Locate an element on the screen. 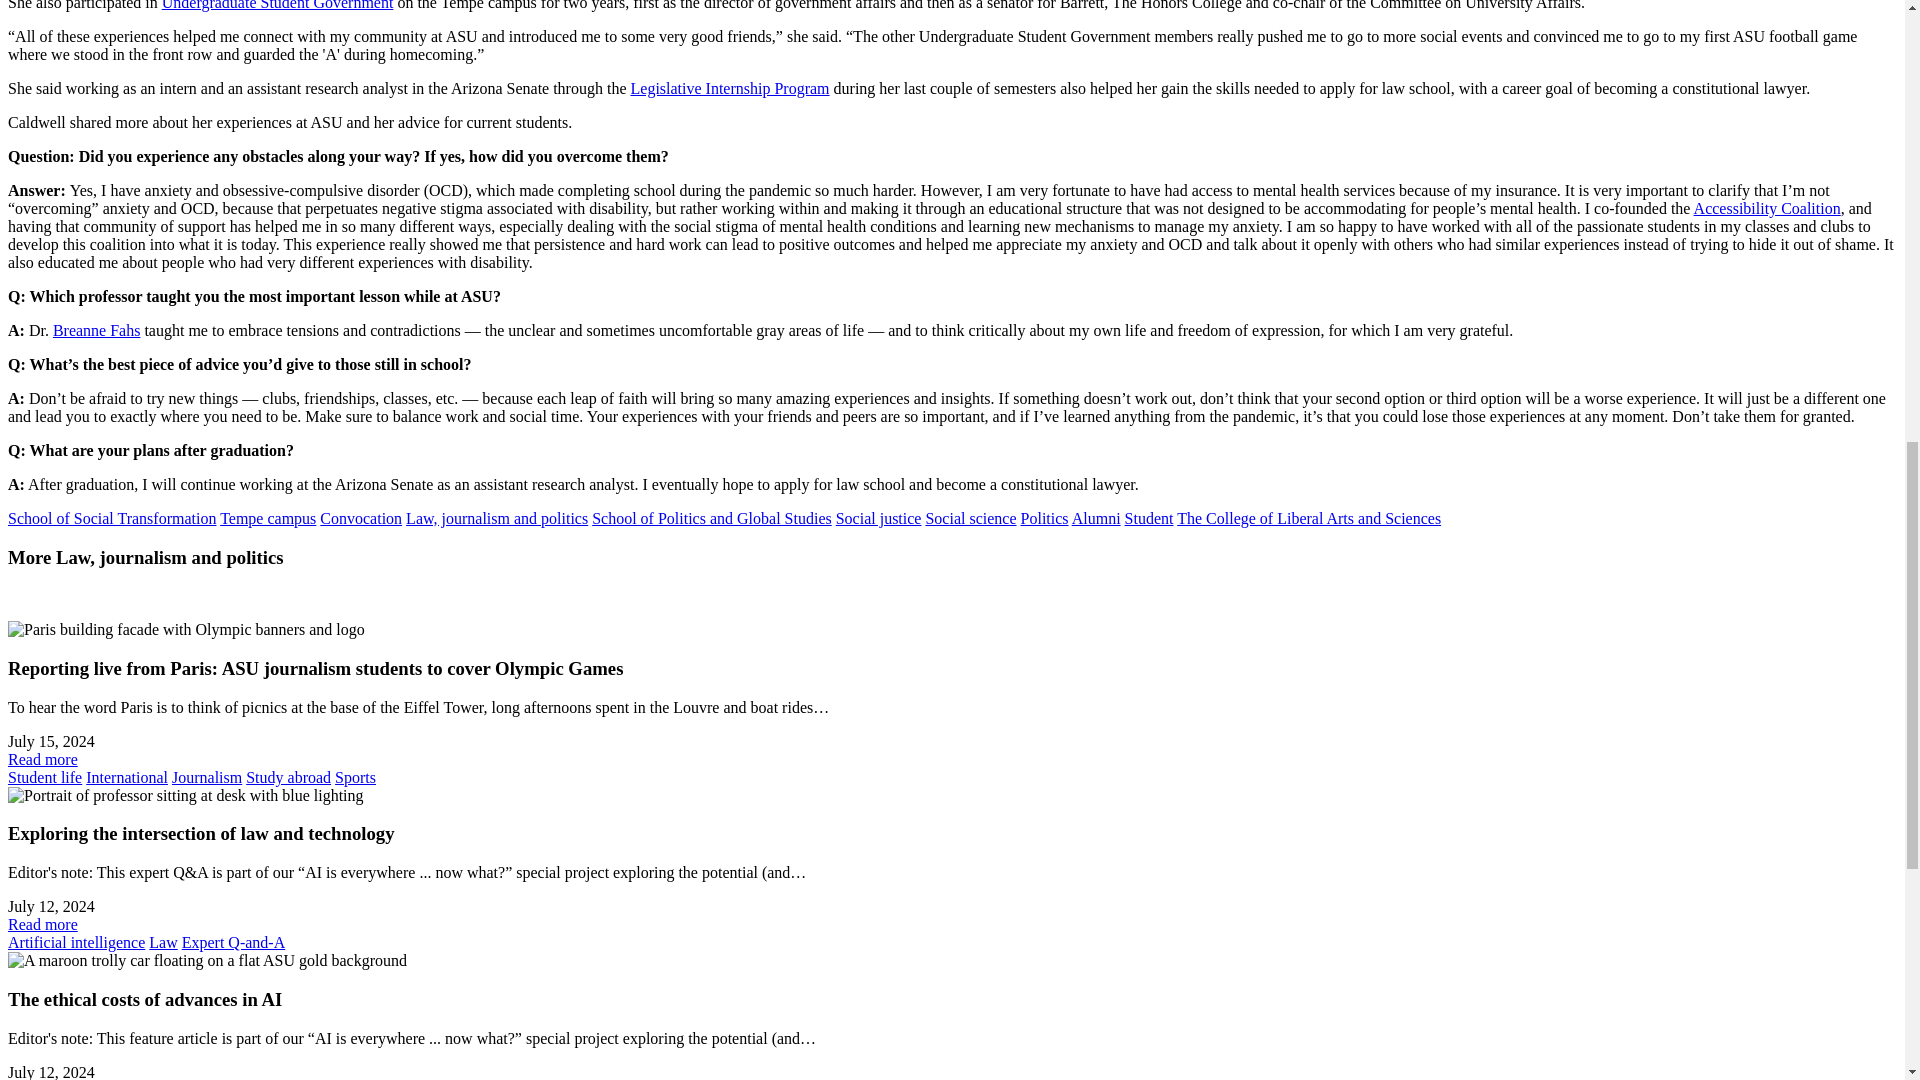  Politics is located at coordinates (1045, 518).